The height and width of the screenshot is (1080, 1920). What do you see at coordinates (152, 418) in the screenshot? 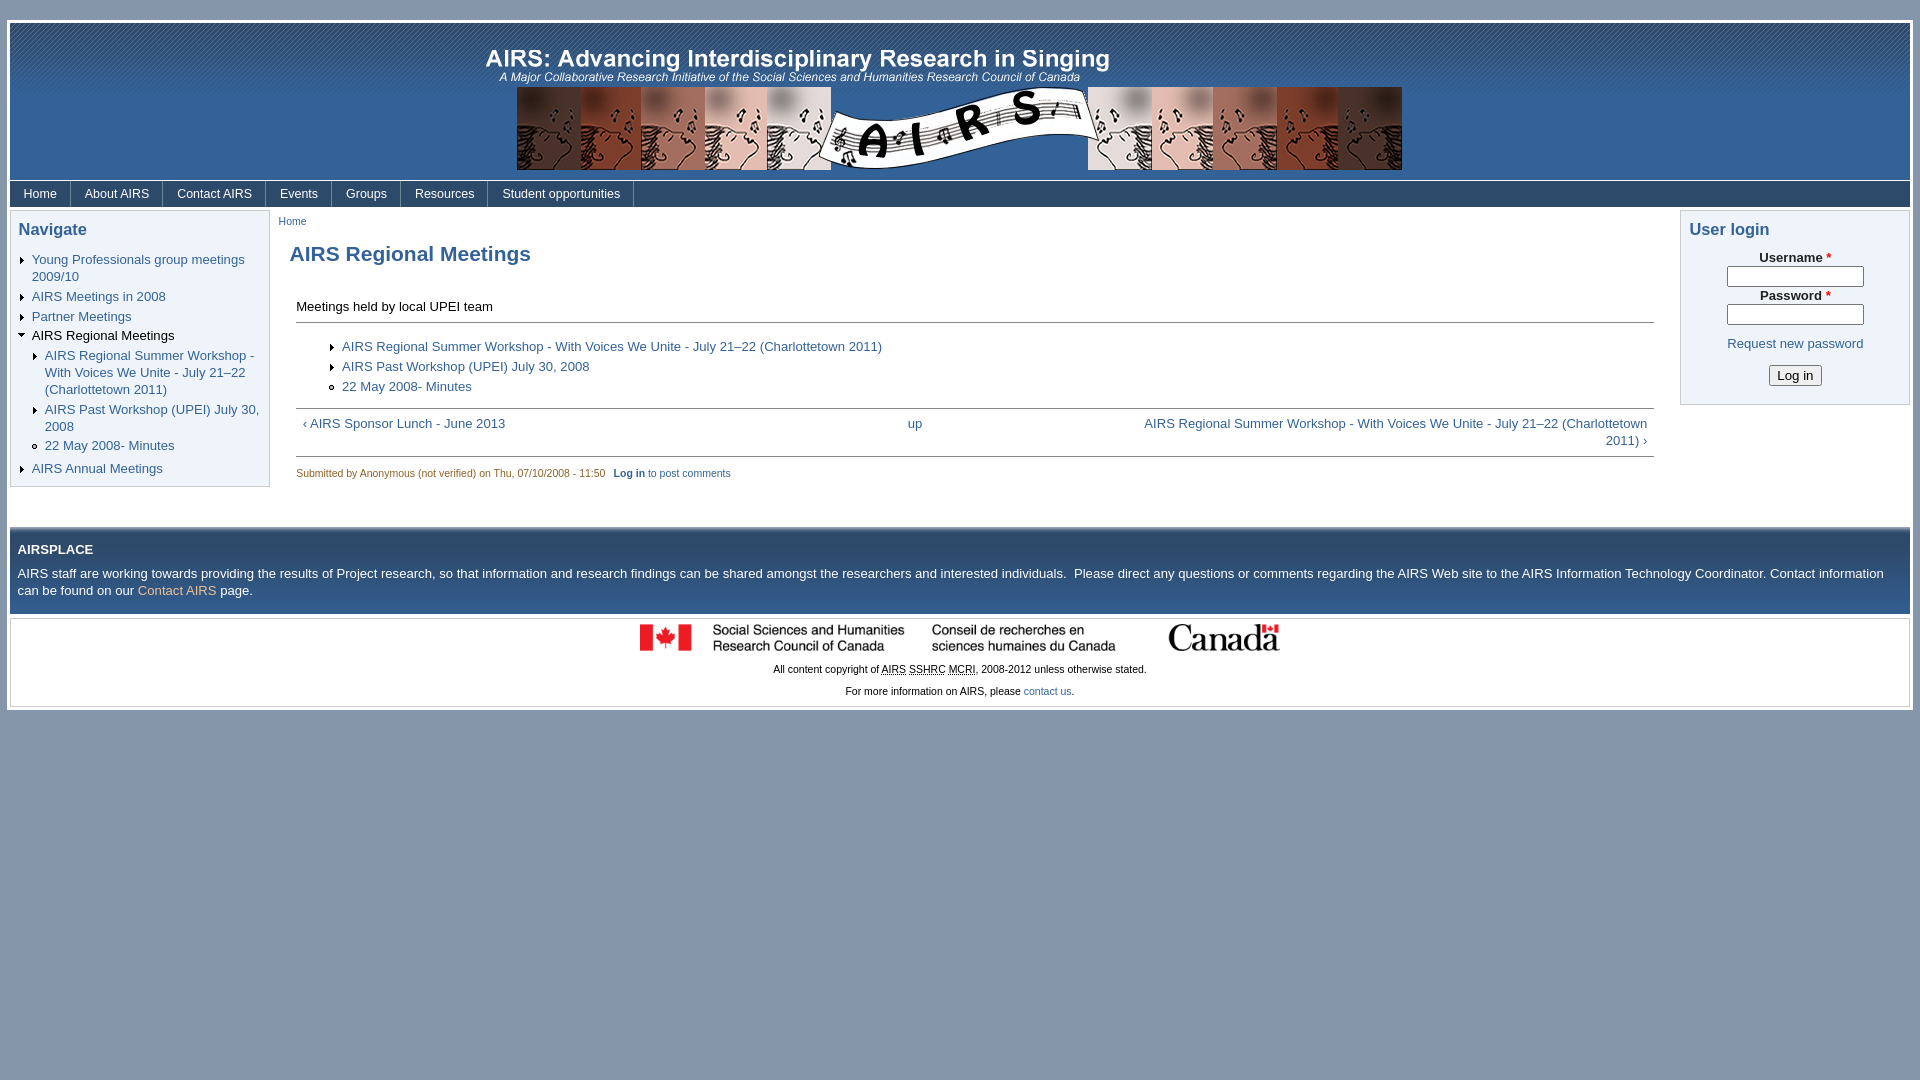
I see `AIRS Past Workshop (UPEI) July 30, 2008` at bounding box center [152, 418].